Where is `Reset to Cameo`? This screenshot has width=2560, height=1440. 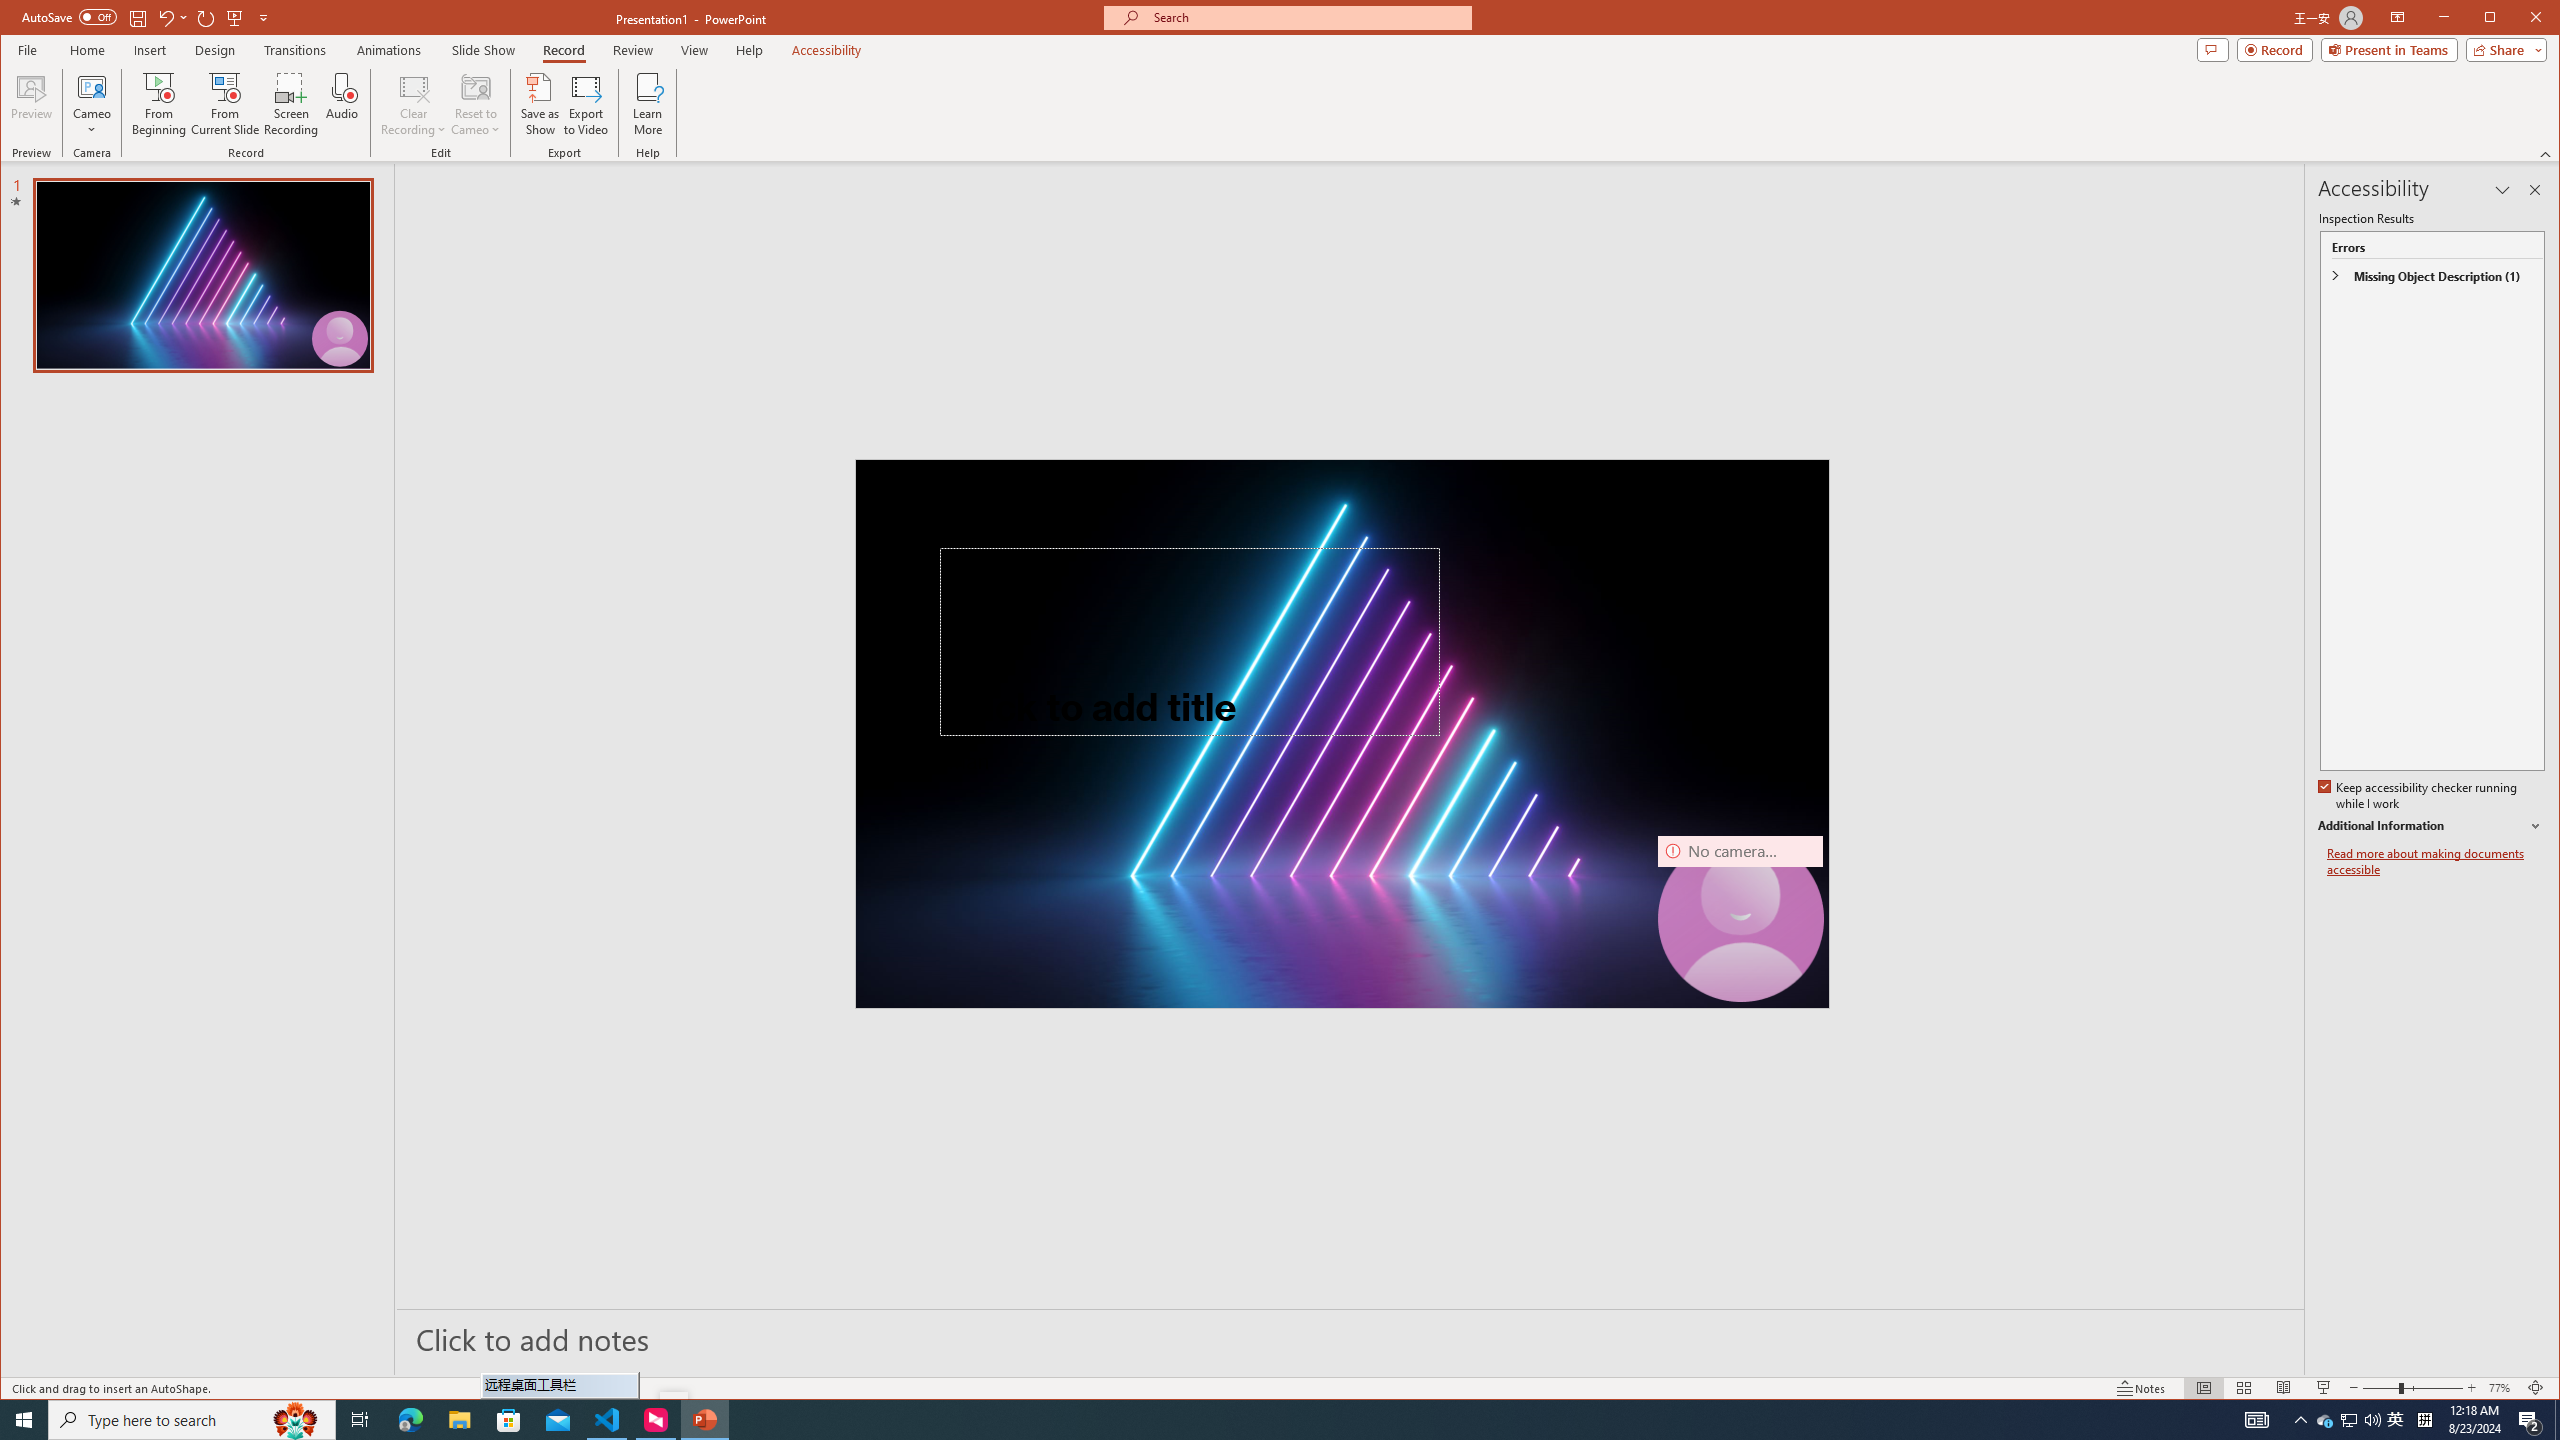
Reset to Cameo is located at coordinates (474, 104).